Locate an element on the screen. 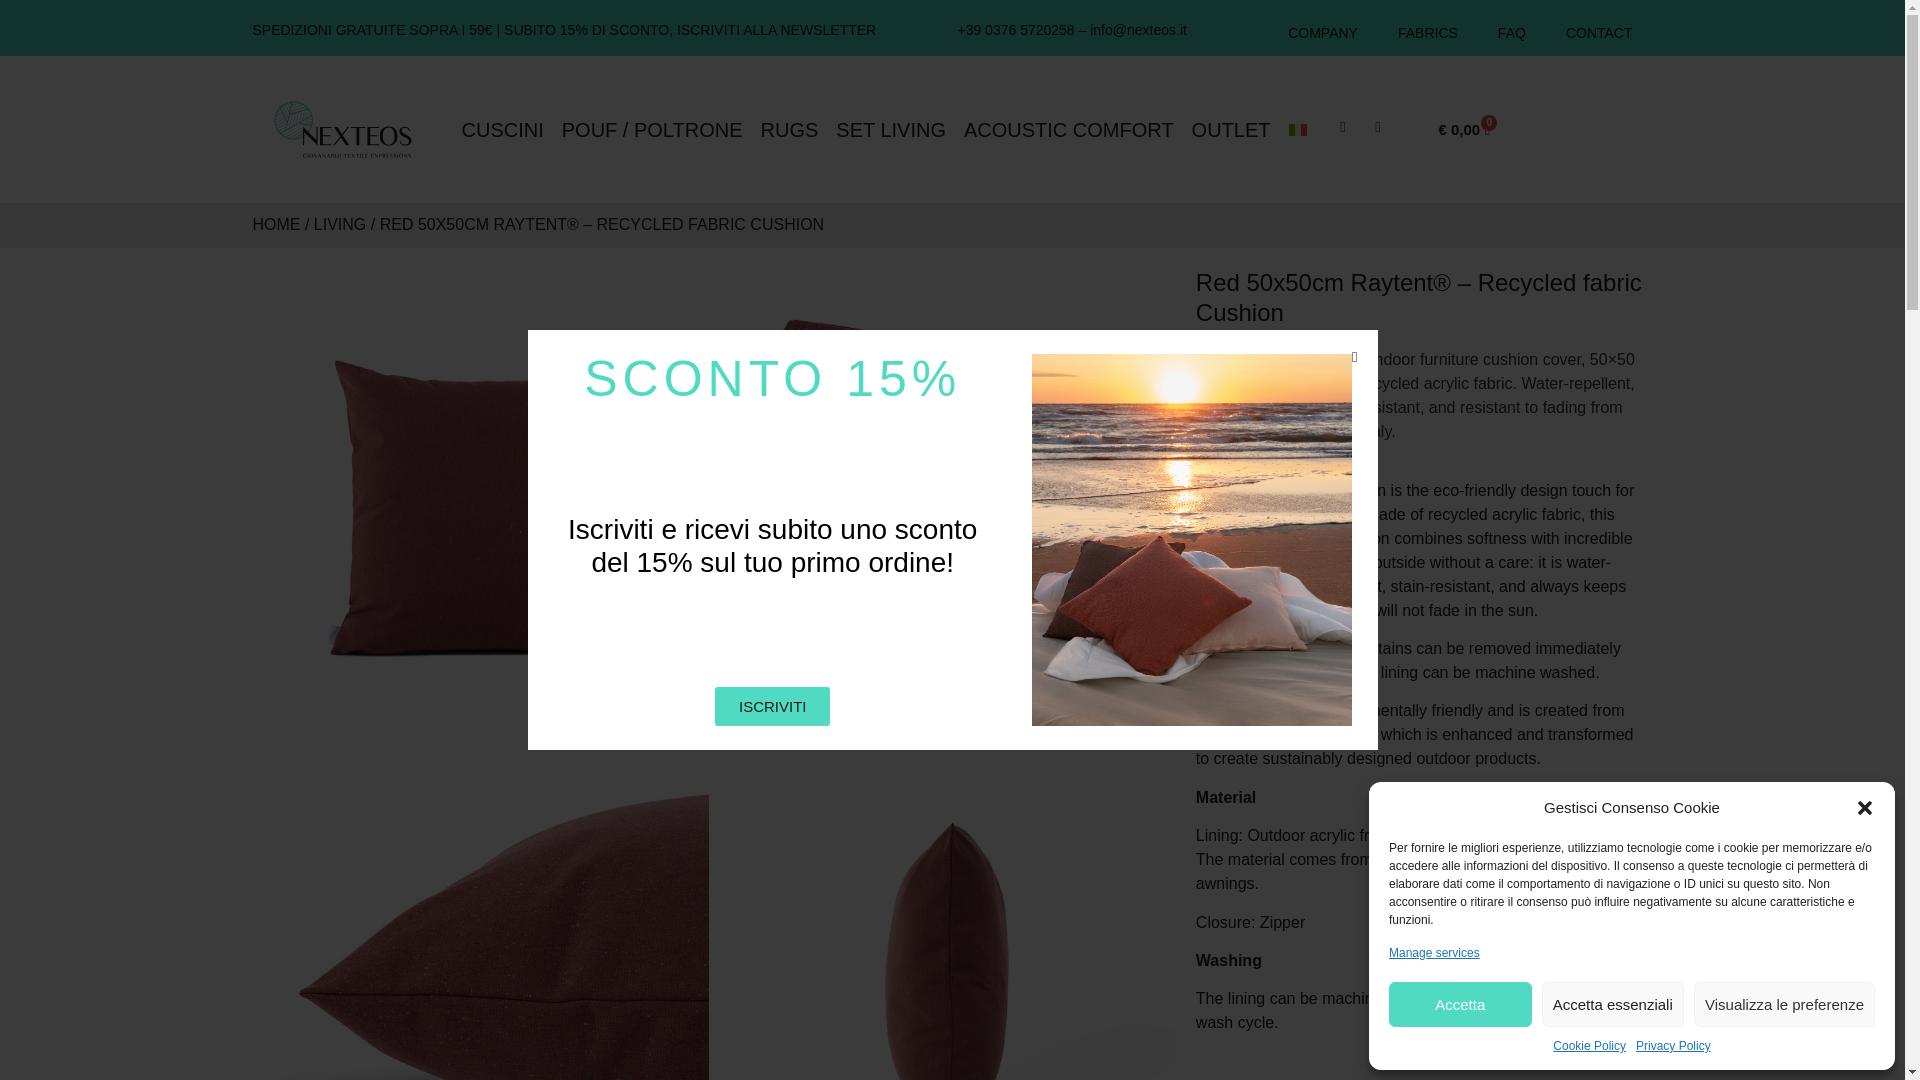  Visualizza le preferenze is located at coordinates (1784, 1004).